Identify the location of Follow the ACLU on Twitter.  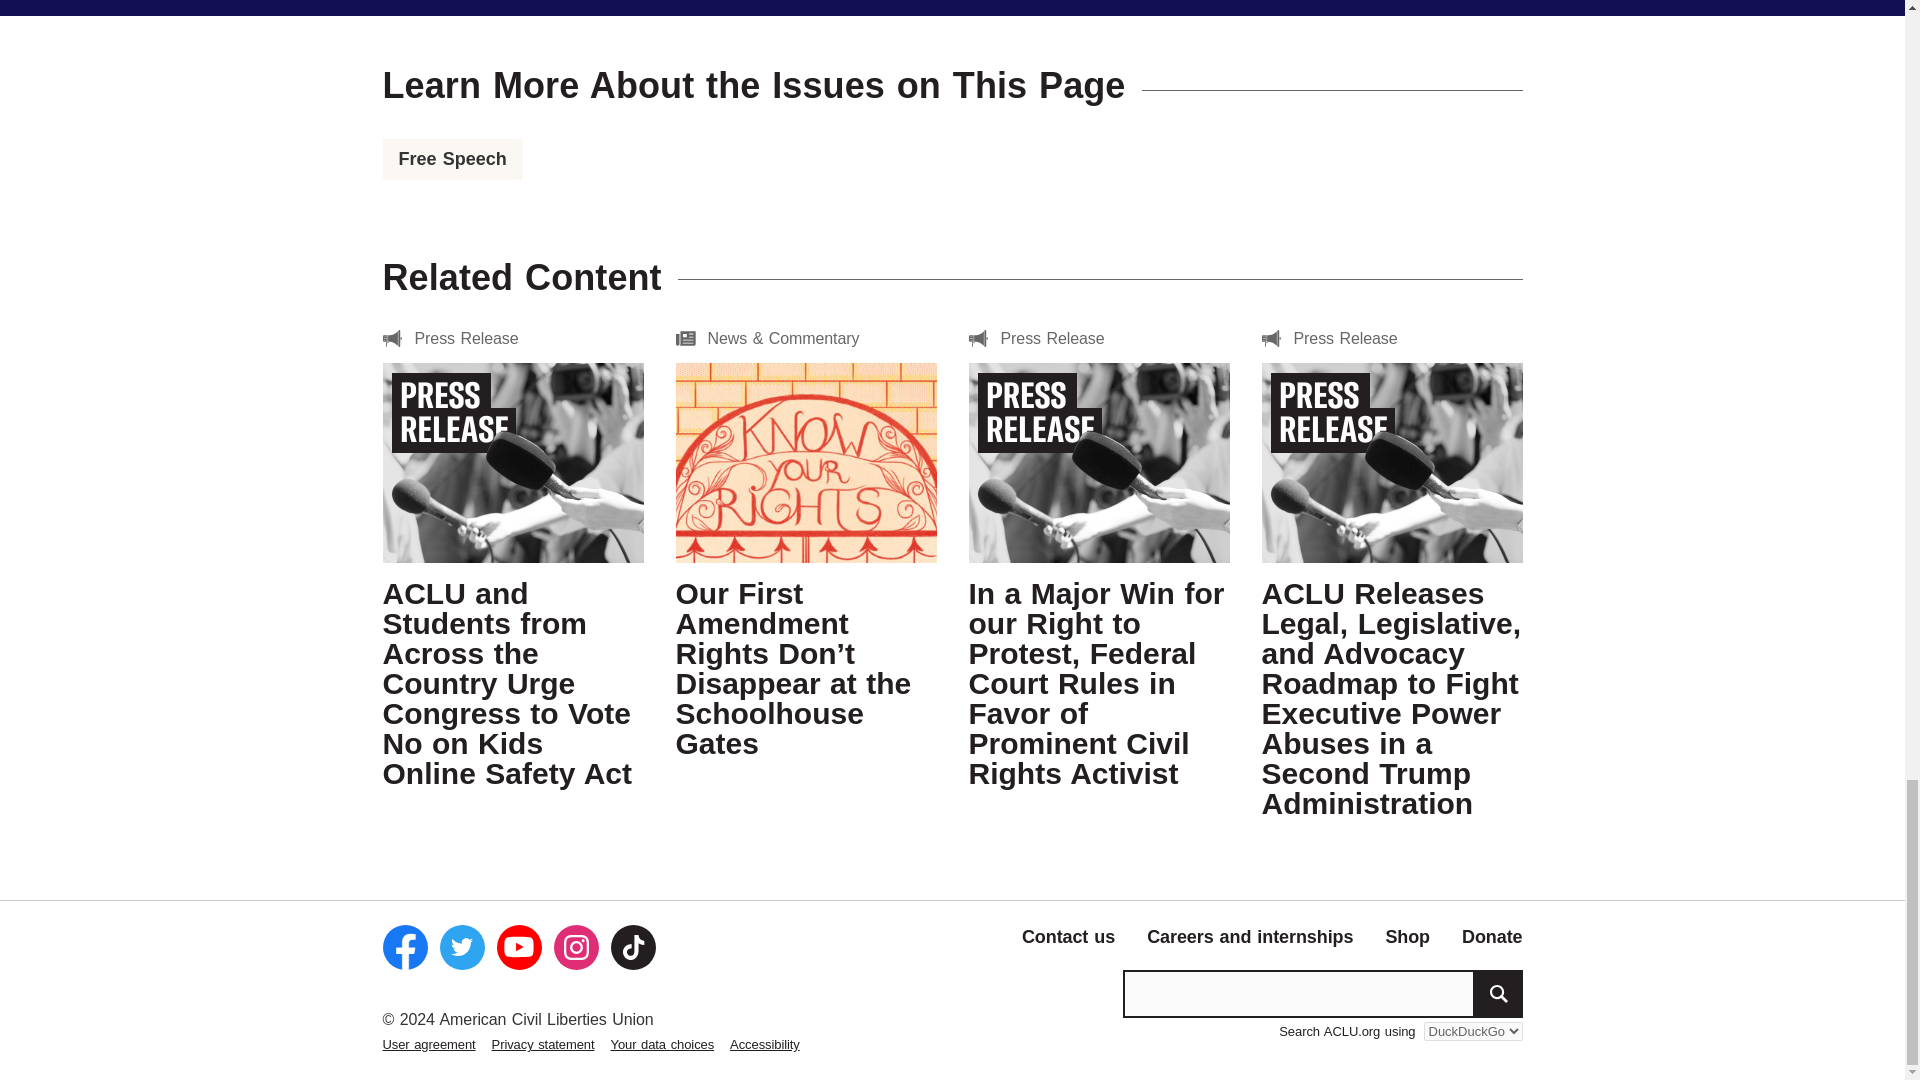
(462, 946).